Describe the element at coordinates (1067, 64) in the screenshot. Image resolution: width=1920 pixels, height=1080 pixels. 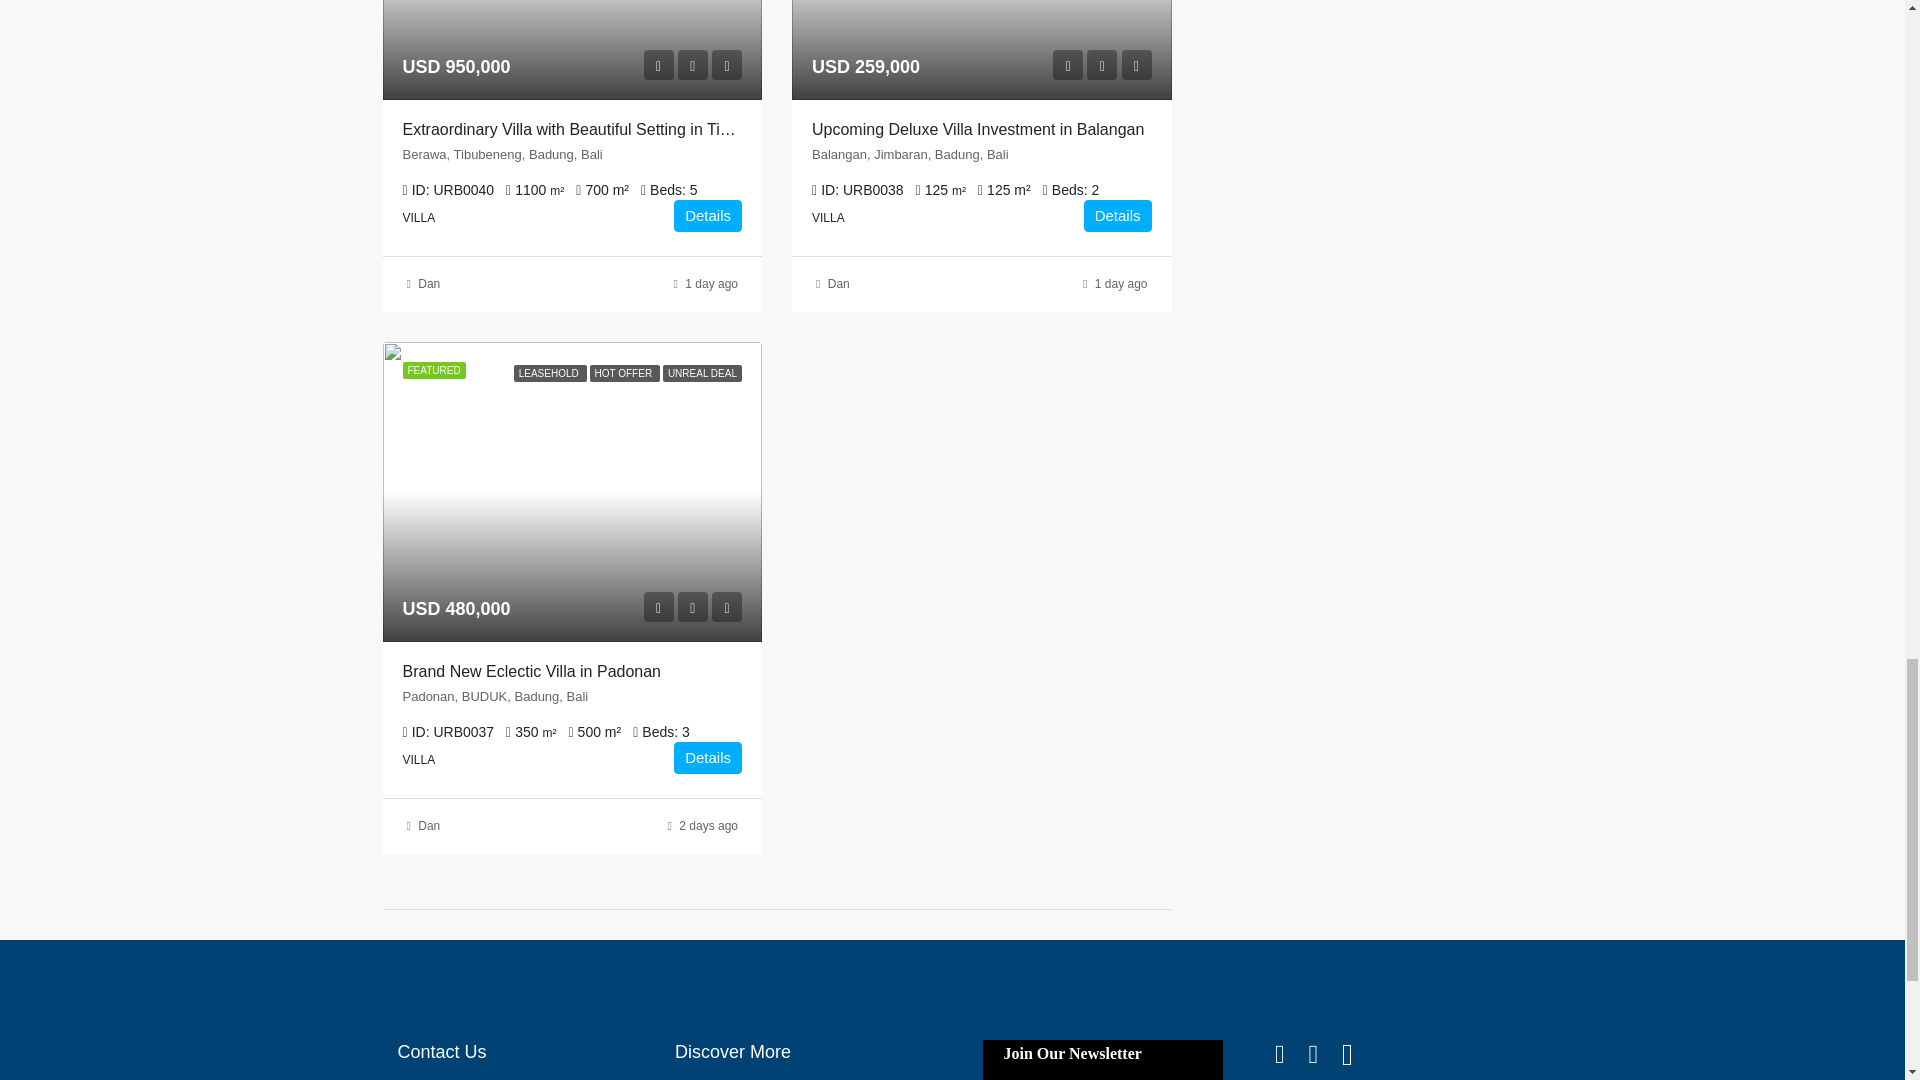
I see `Preview` at that location.